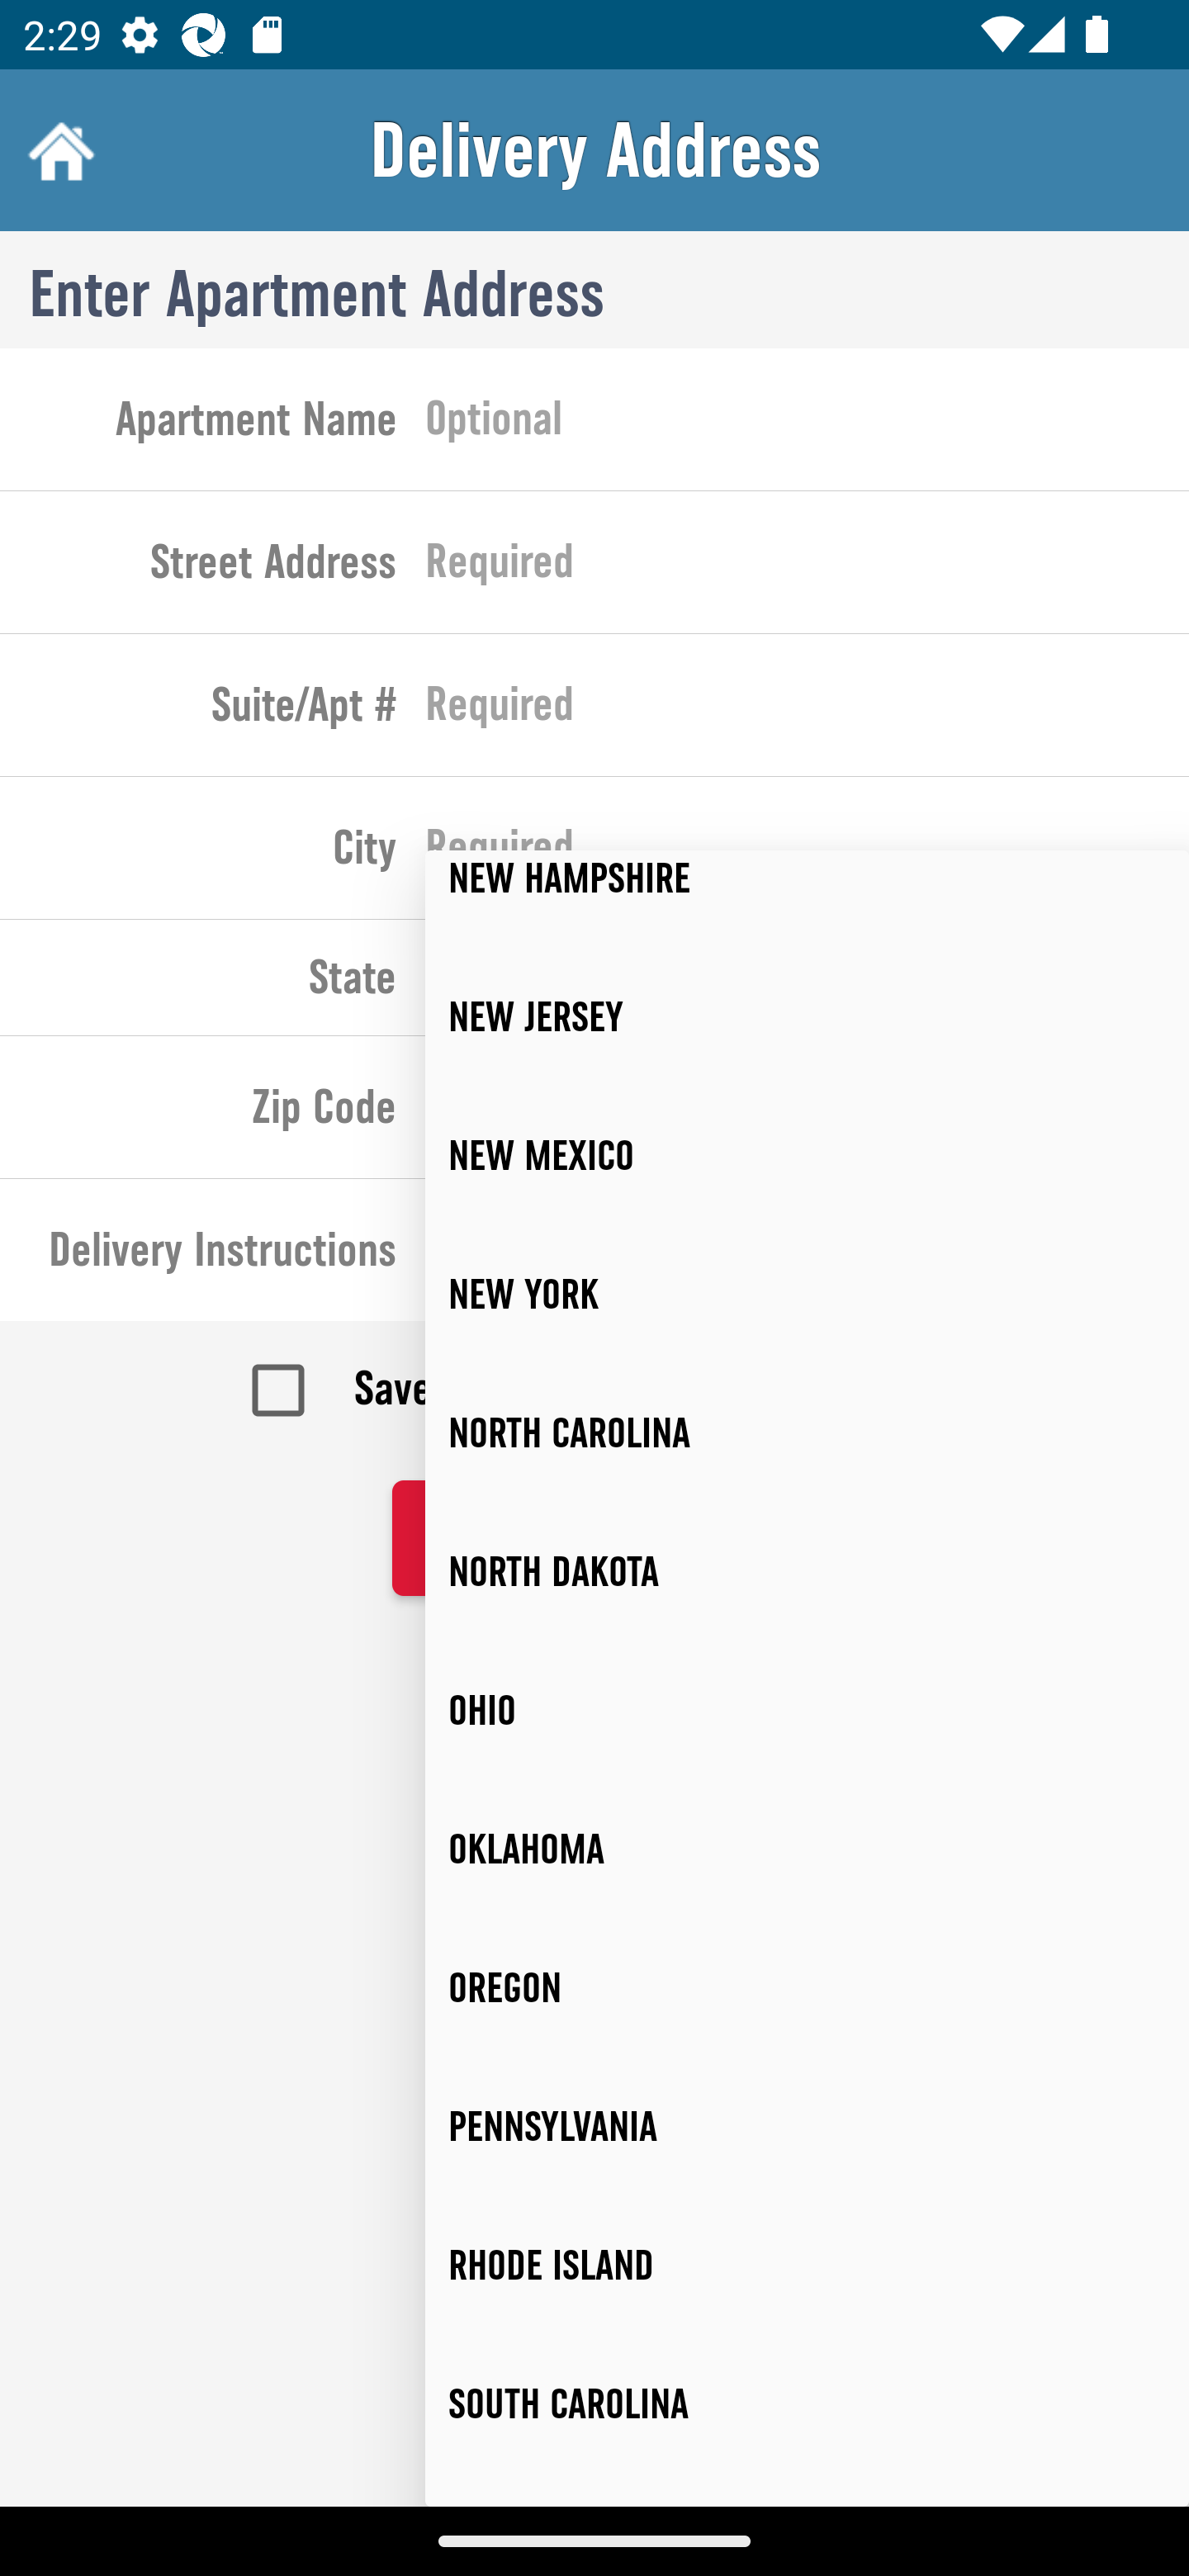 This screenshot has height=2576, width=1189. I want to click on NEW JERSEY, so click(808, 1017).